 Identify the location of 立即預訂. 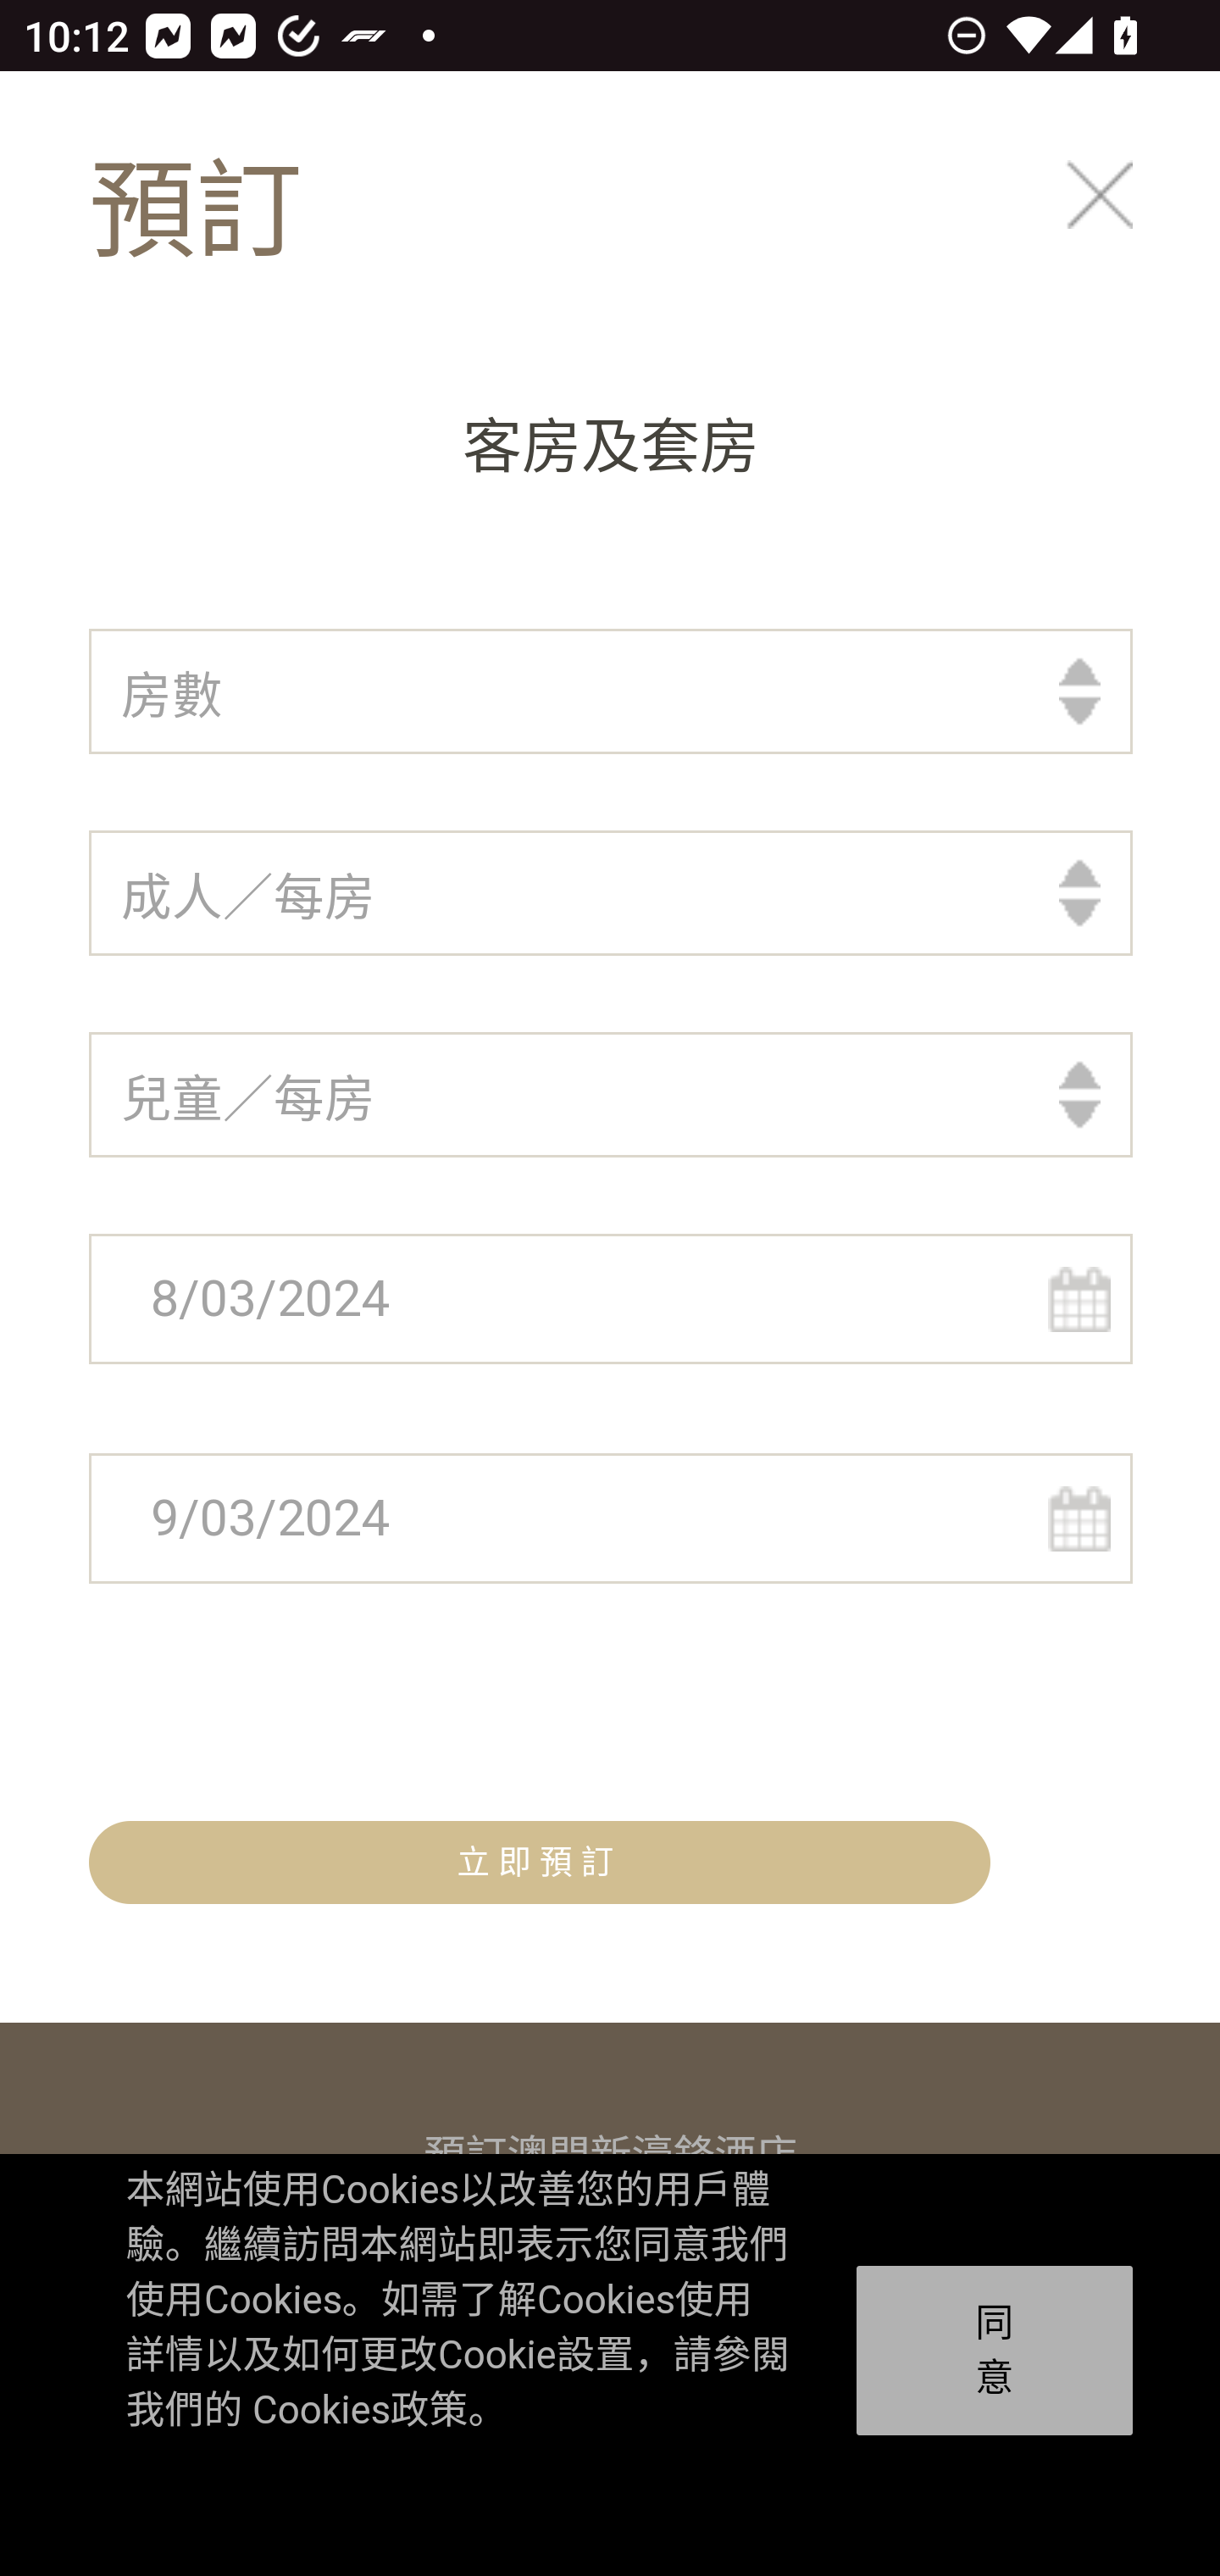
(540, 1863).